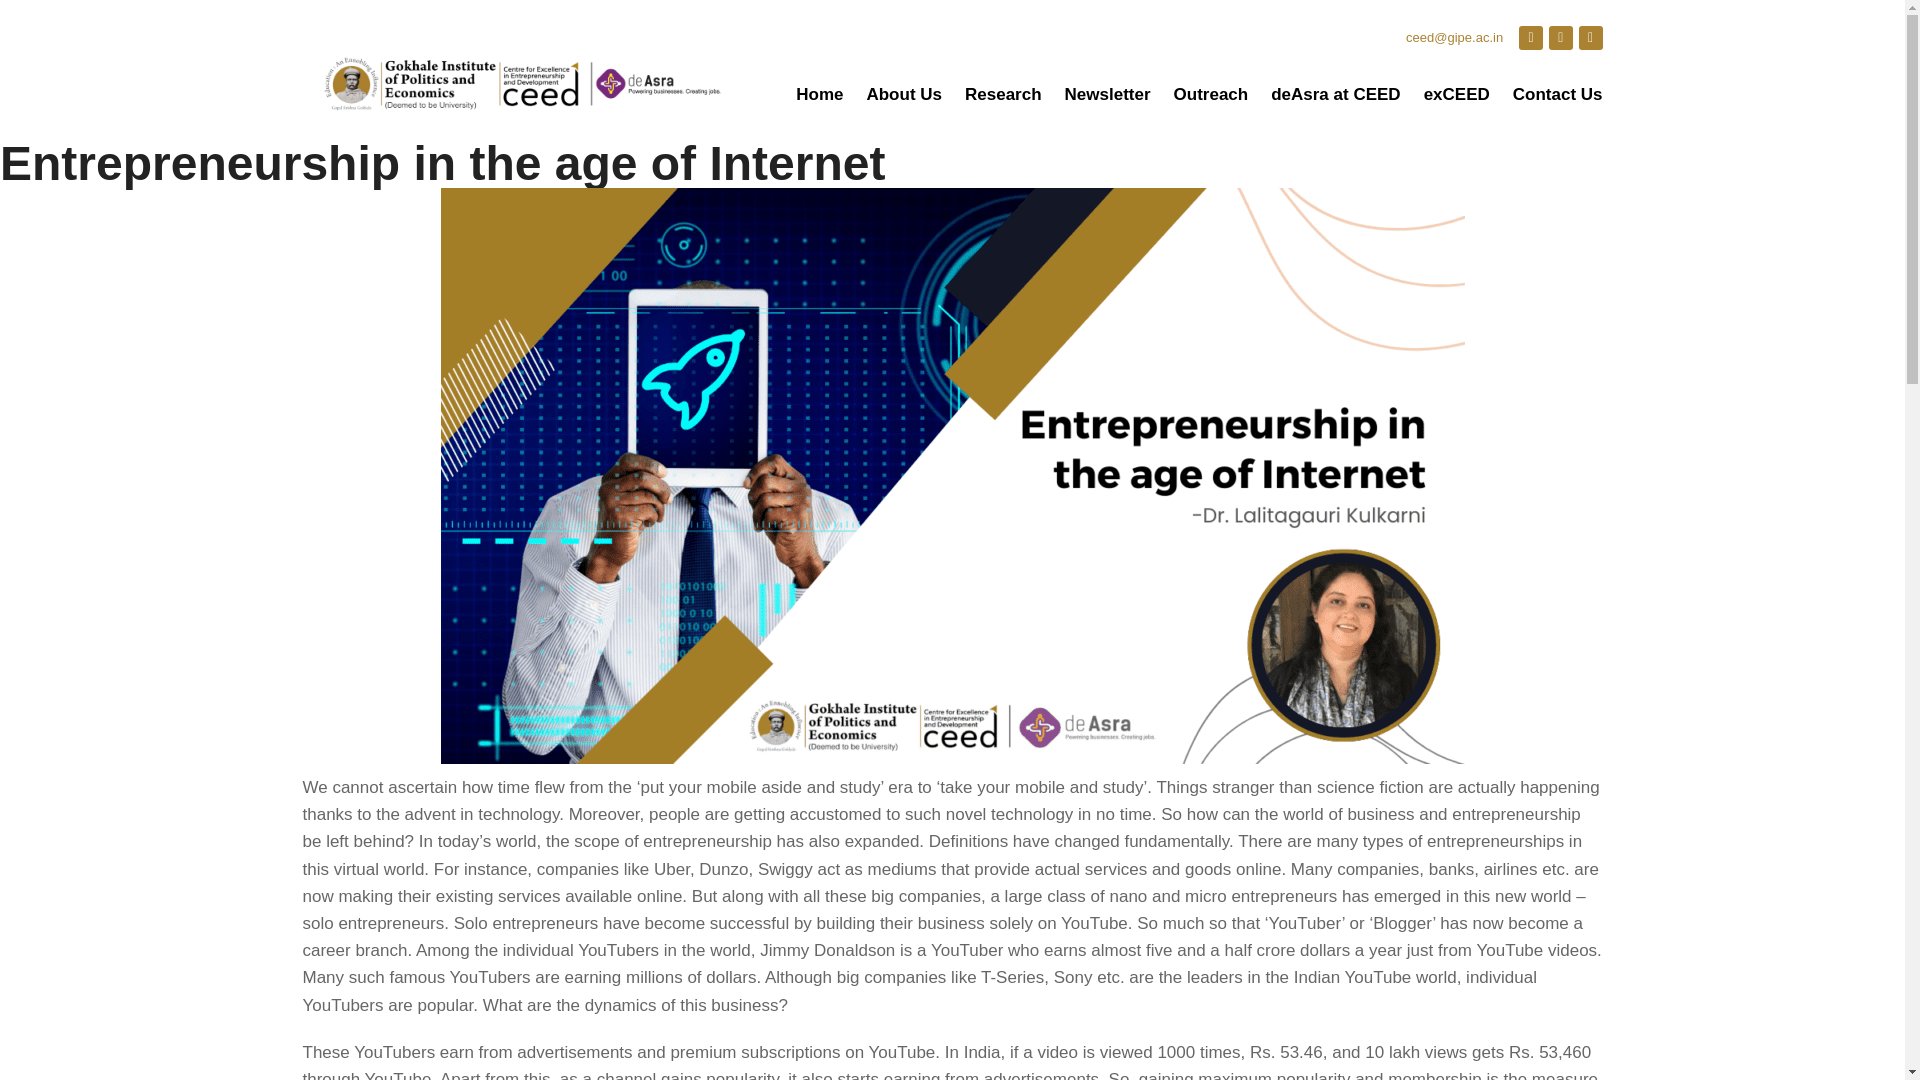 Image resolution: width=1920 pixels, height=1080 pixels. What do you see at coordinates (1456, 94) in the screenshot?
I see `exCEED` at bounding box center [1456, 94].